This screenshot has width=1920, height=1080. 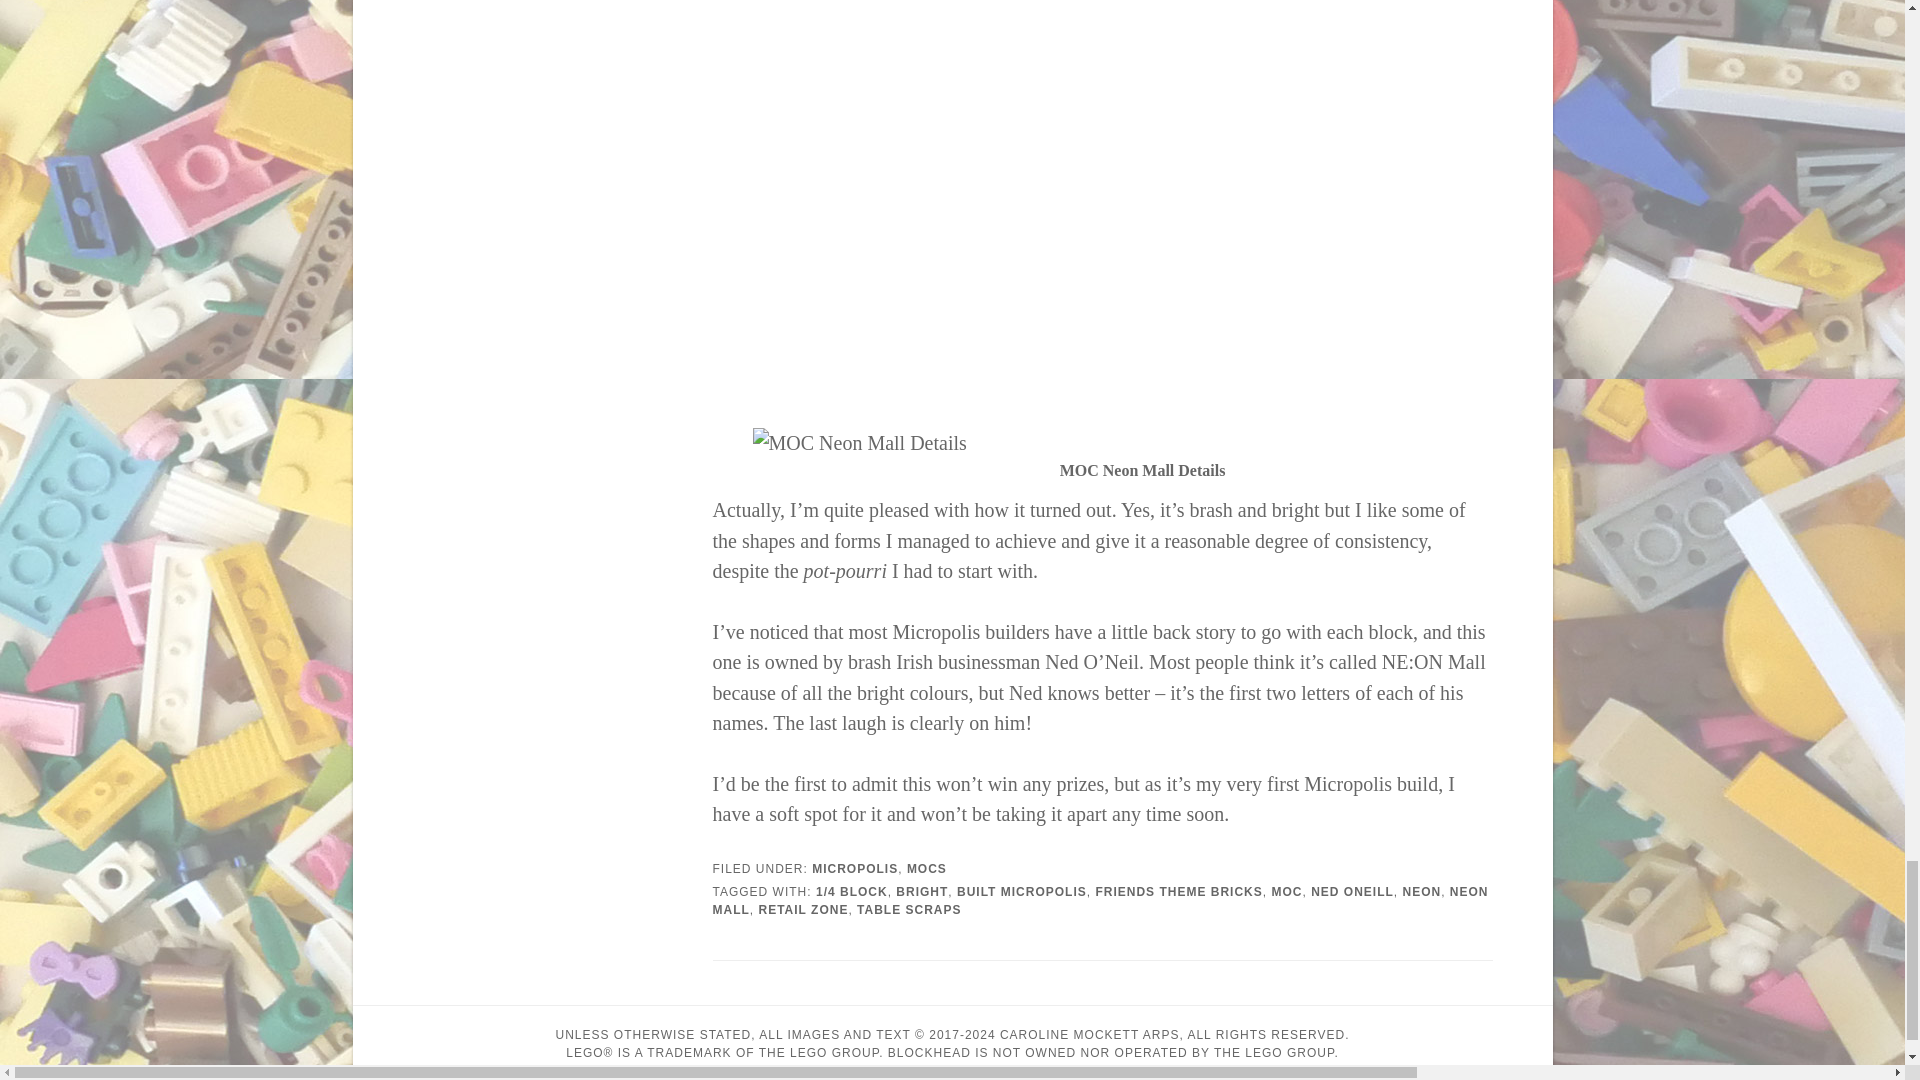 I want to click on NEON, so click(x=1421, y=891).